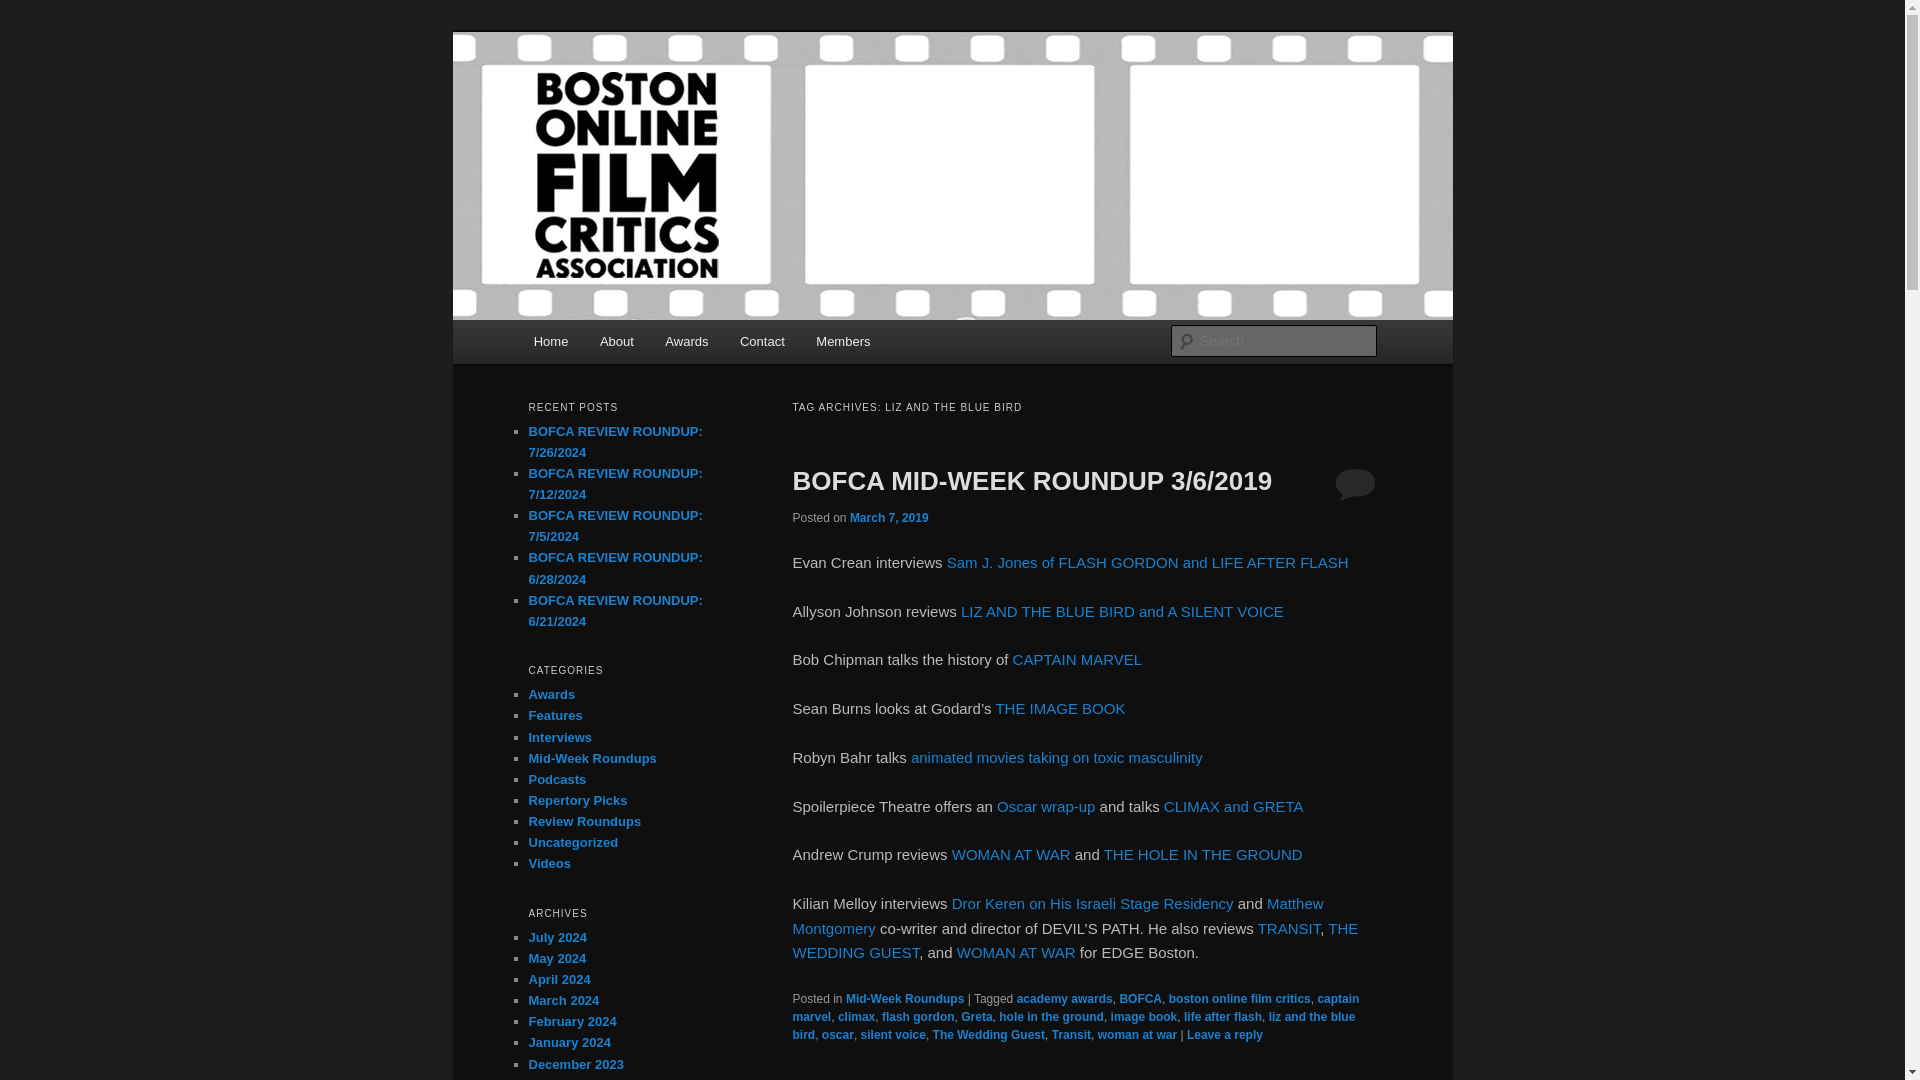 Image resolution: width=1920 pixels, height=1080 pixels. I want to click on About, so click(616, 340).